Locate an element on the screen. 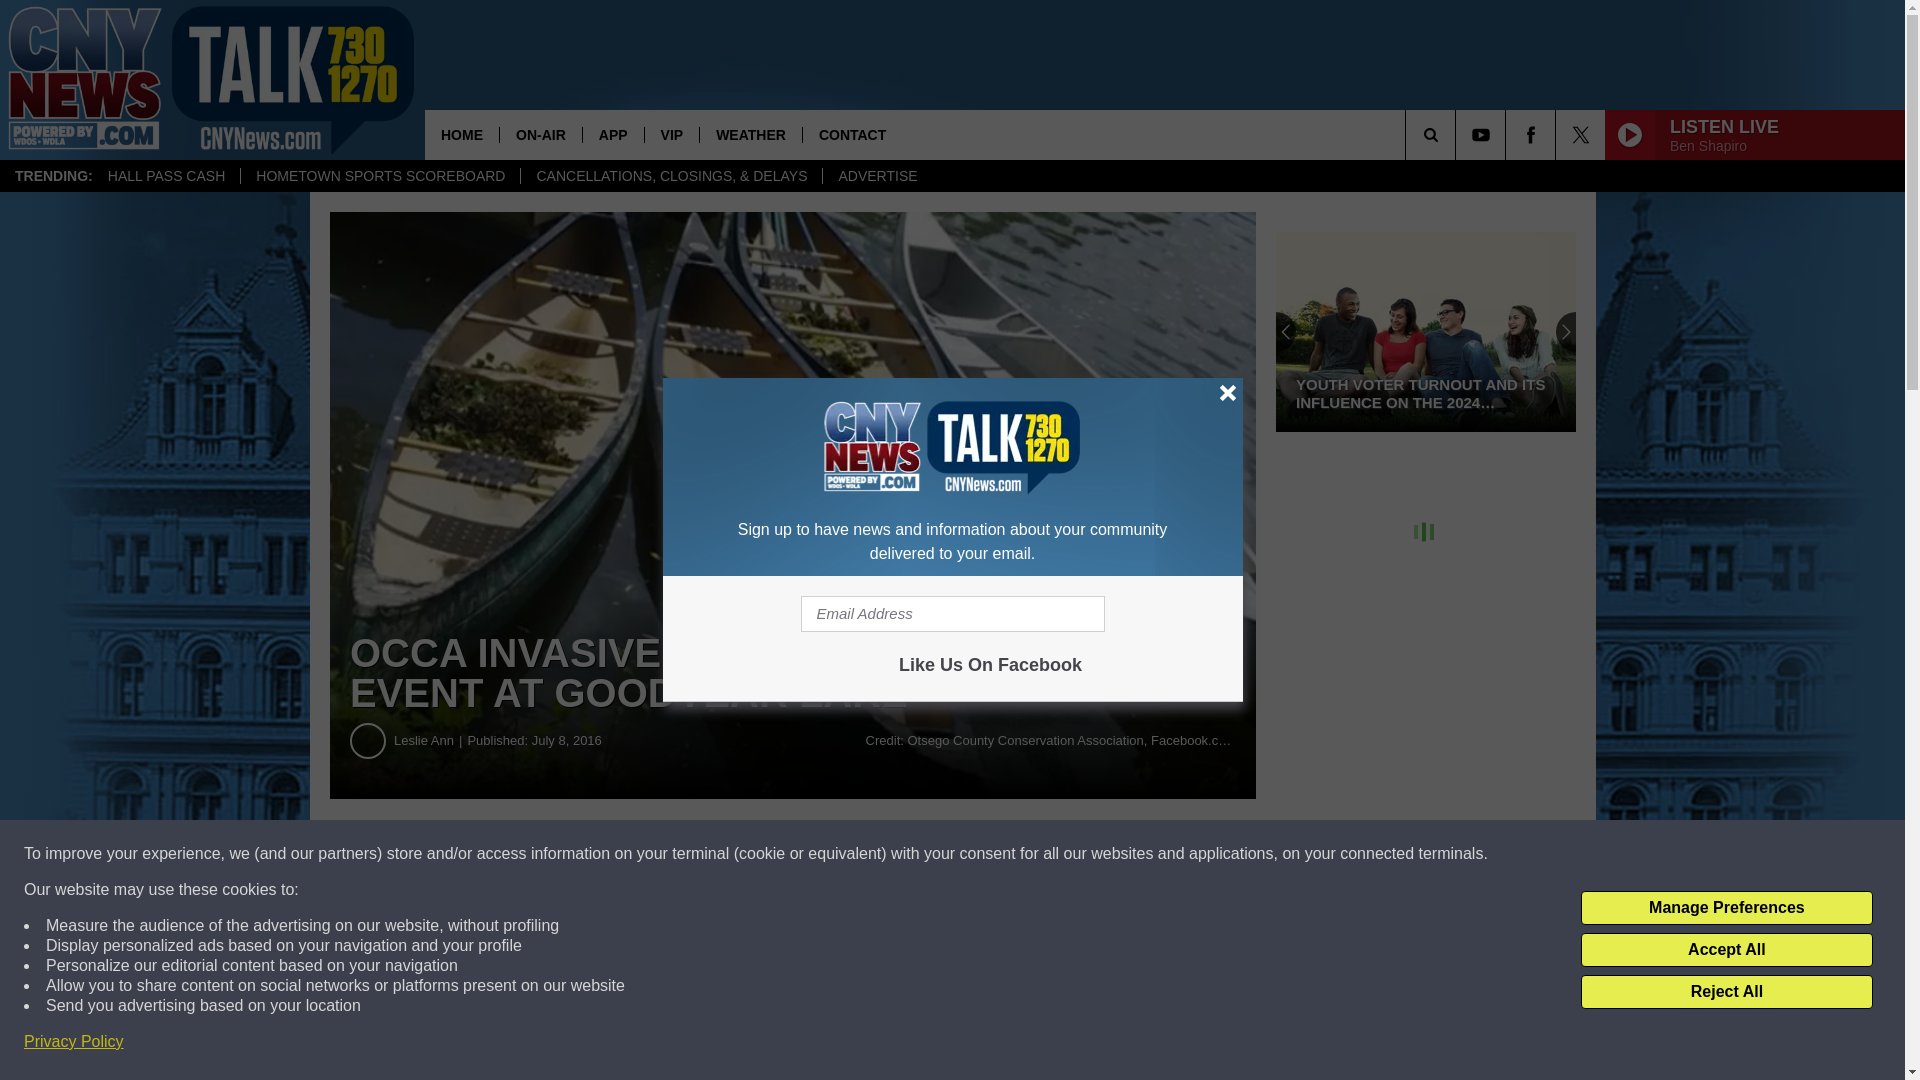 This screenshot has height=1080, width=1920. Accept All is located at coordinates (1726, 950).